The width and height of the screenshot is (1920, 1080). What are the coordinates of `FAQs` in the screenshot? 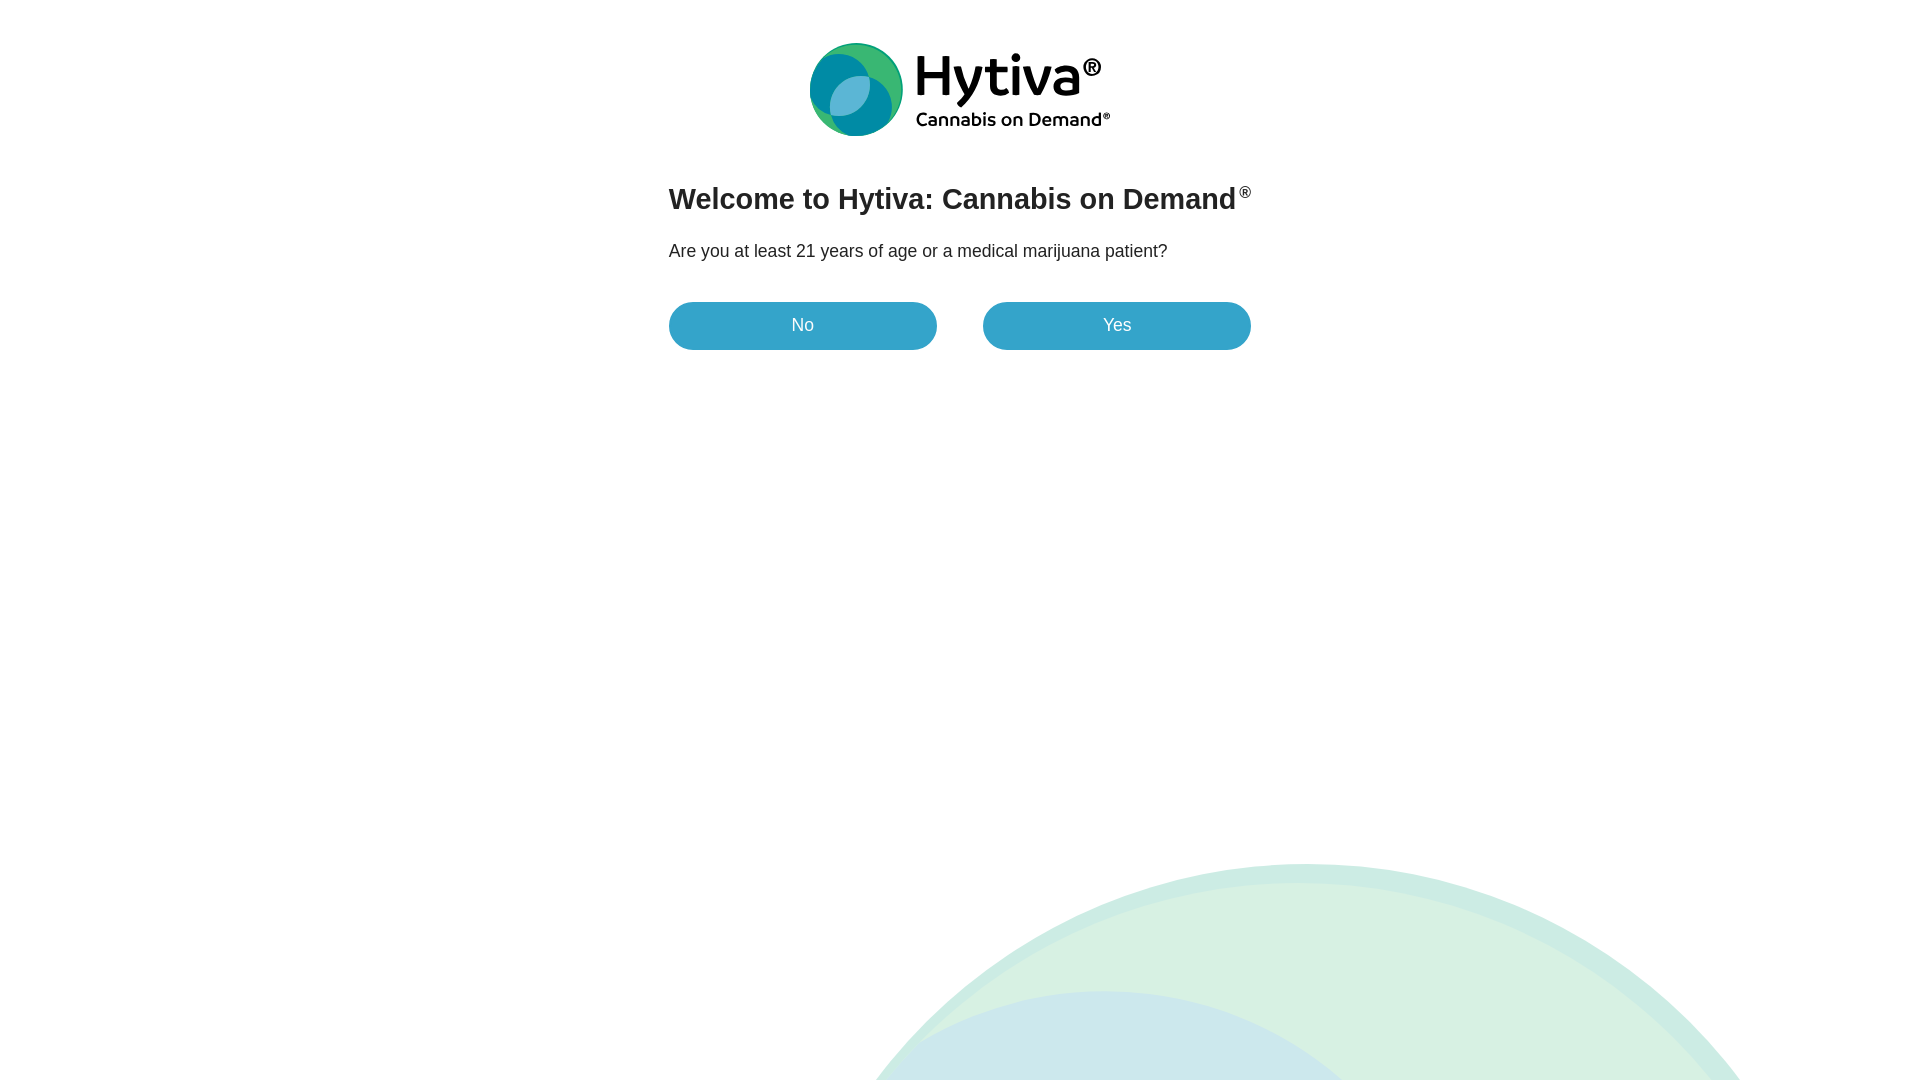 It's located at (1104, 361).